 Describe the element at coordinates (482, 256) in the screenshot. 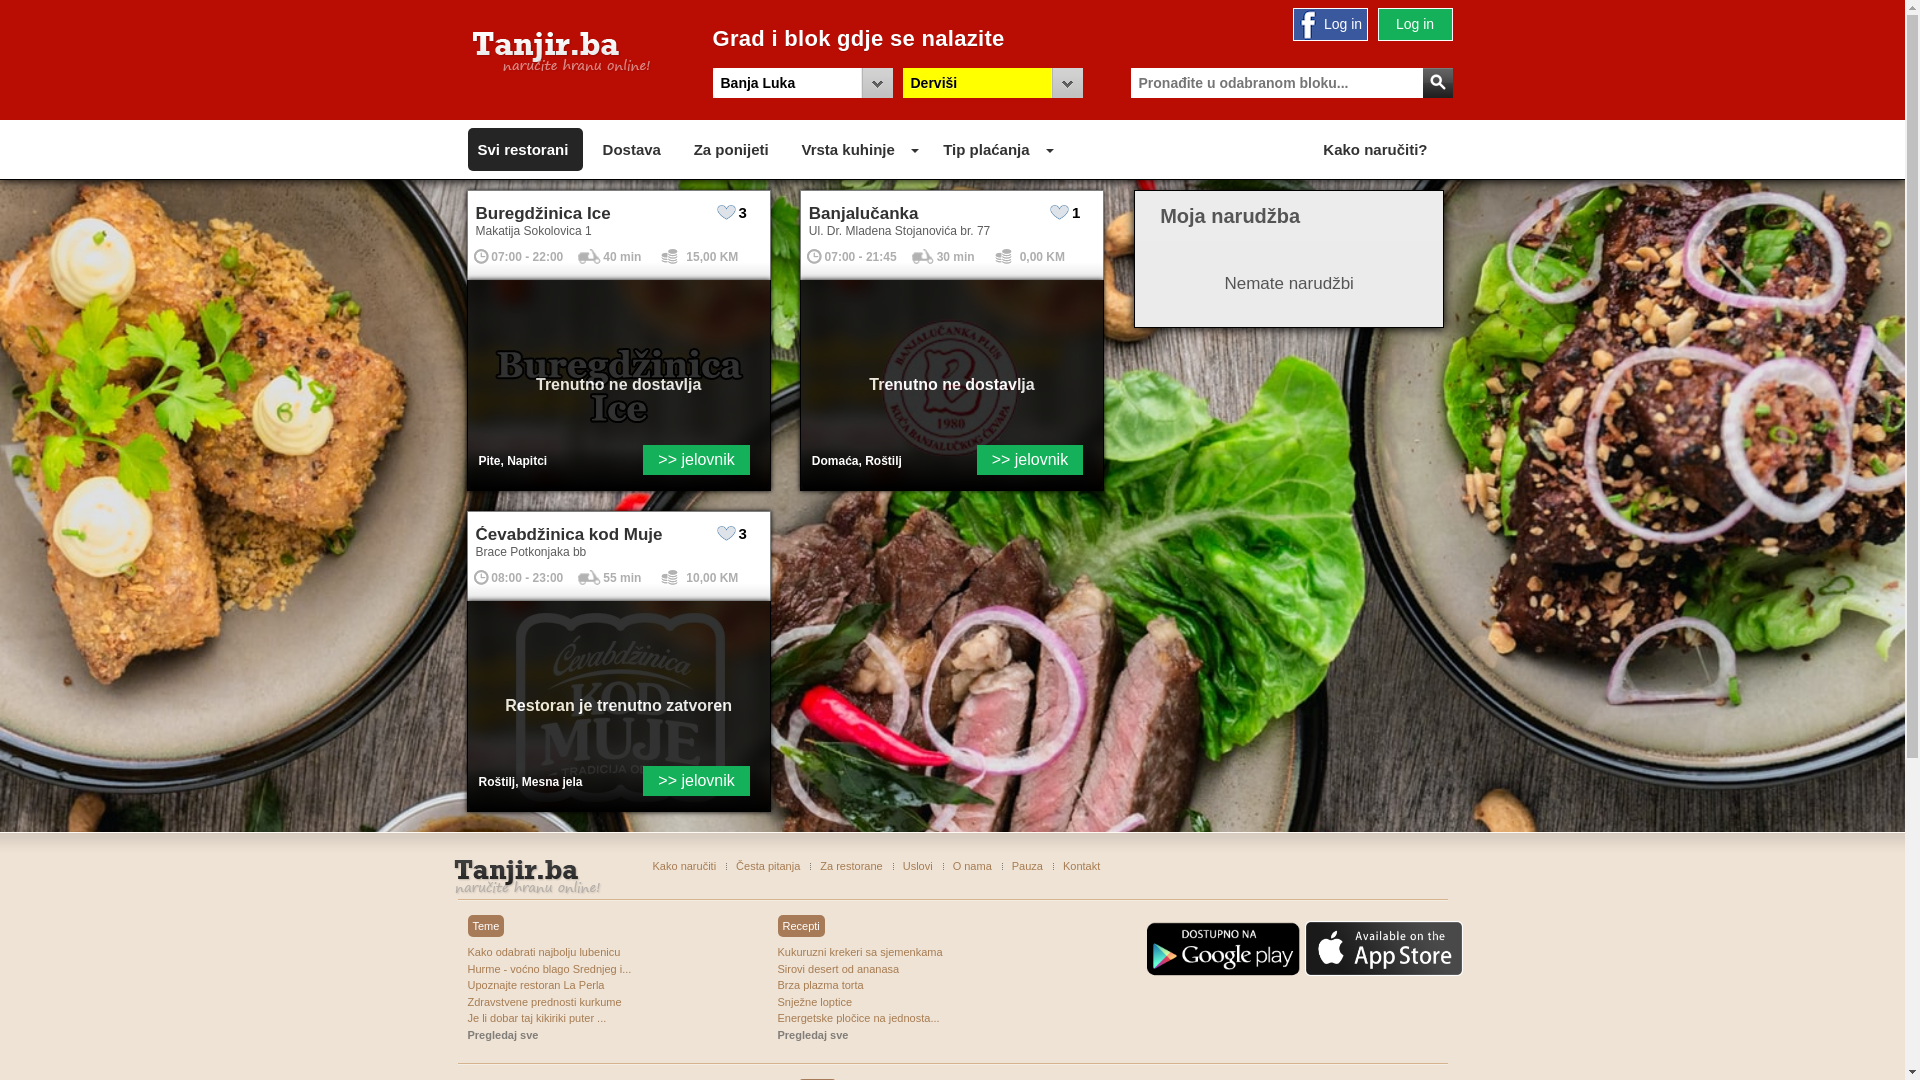

I see `Vrijeme dostave restorana` at that location.